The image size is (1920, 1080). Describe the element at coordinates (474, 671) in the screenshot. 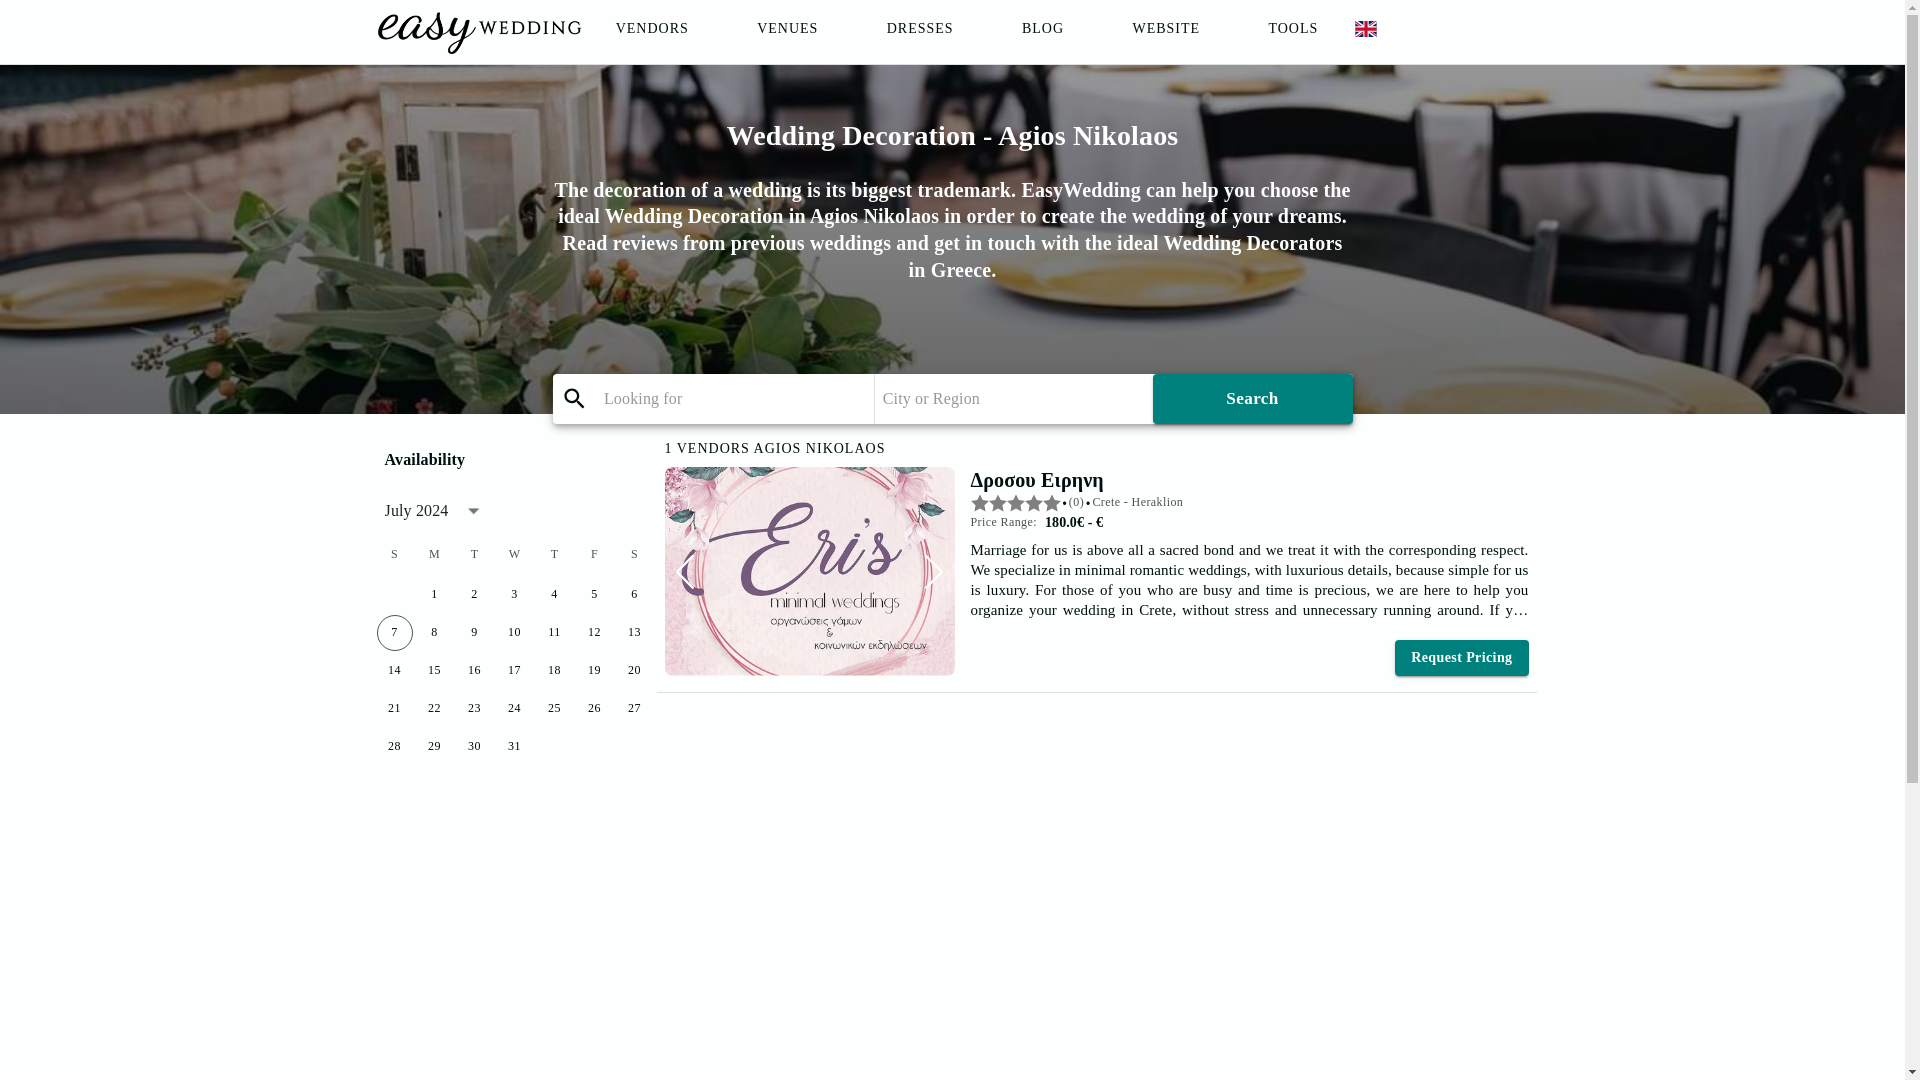

I see `16` at that location.